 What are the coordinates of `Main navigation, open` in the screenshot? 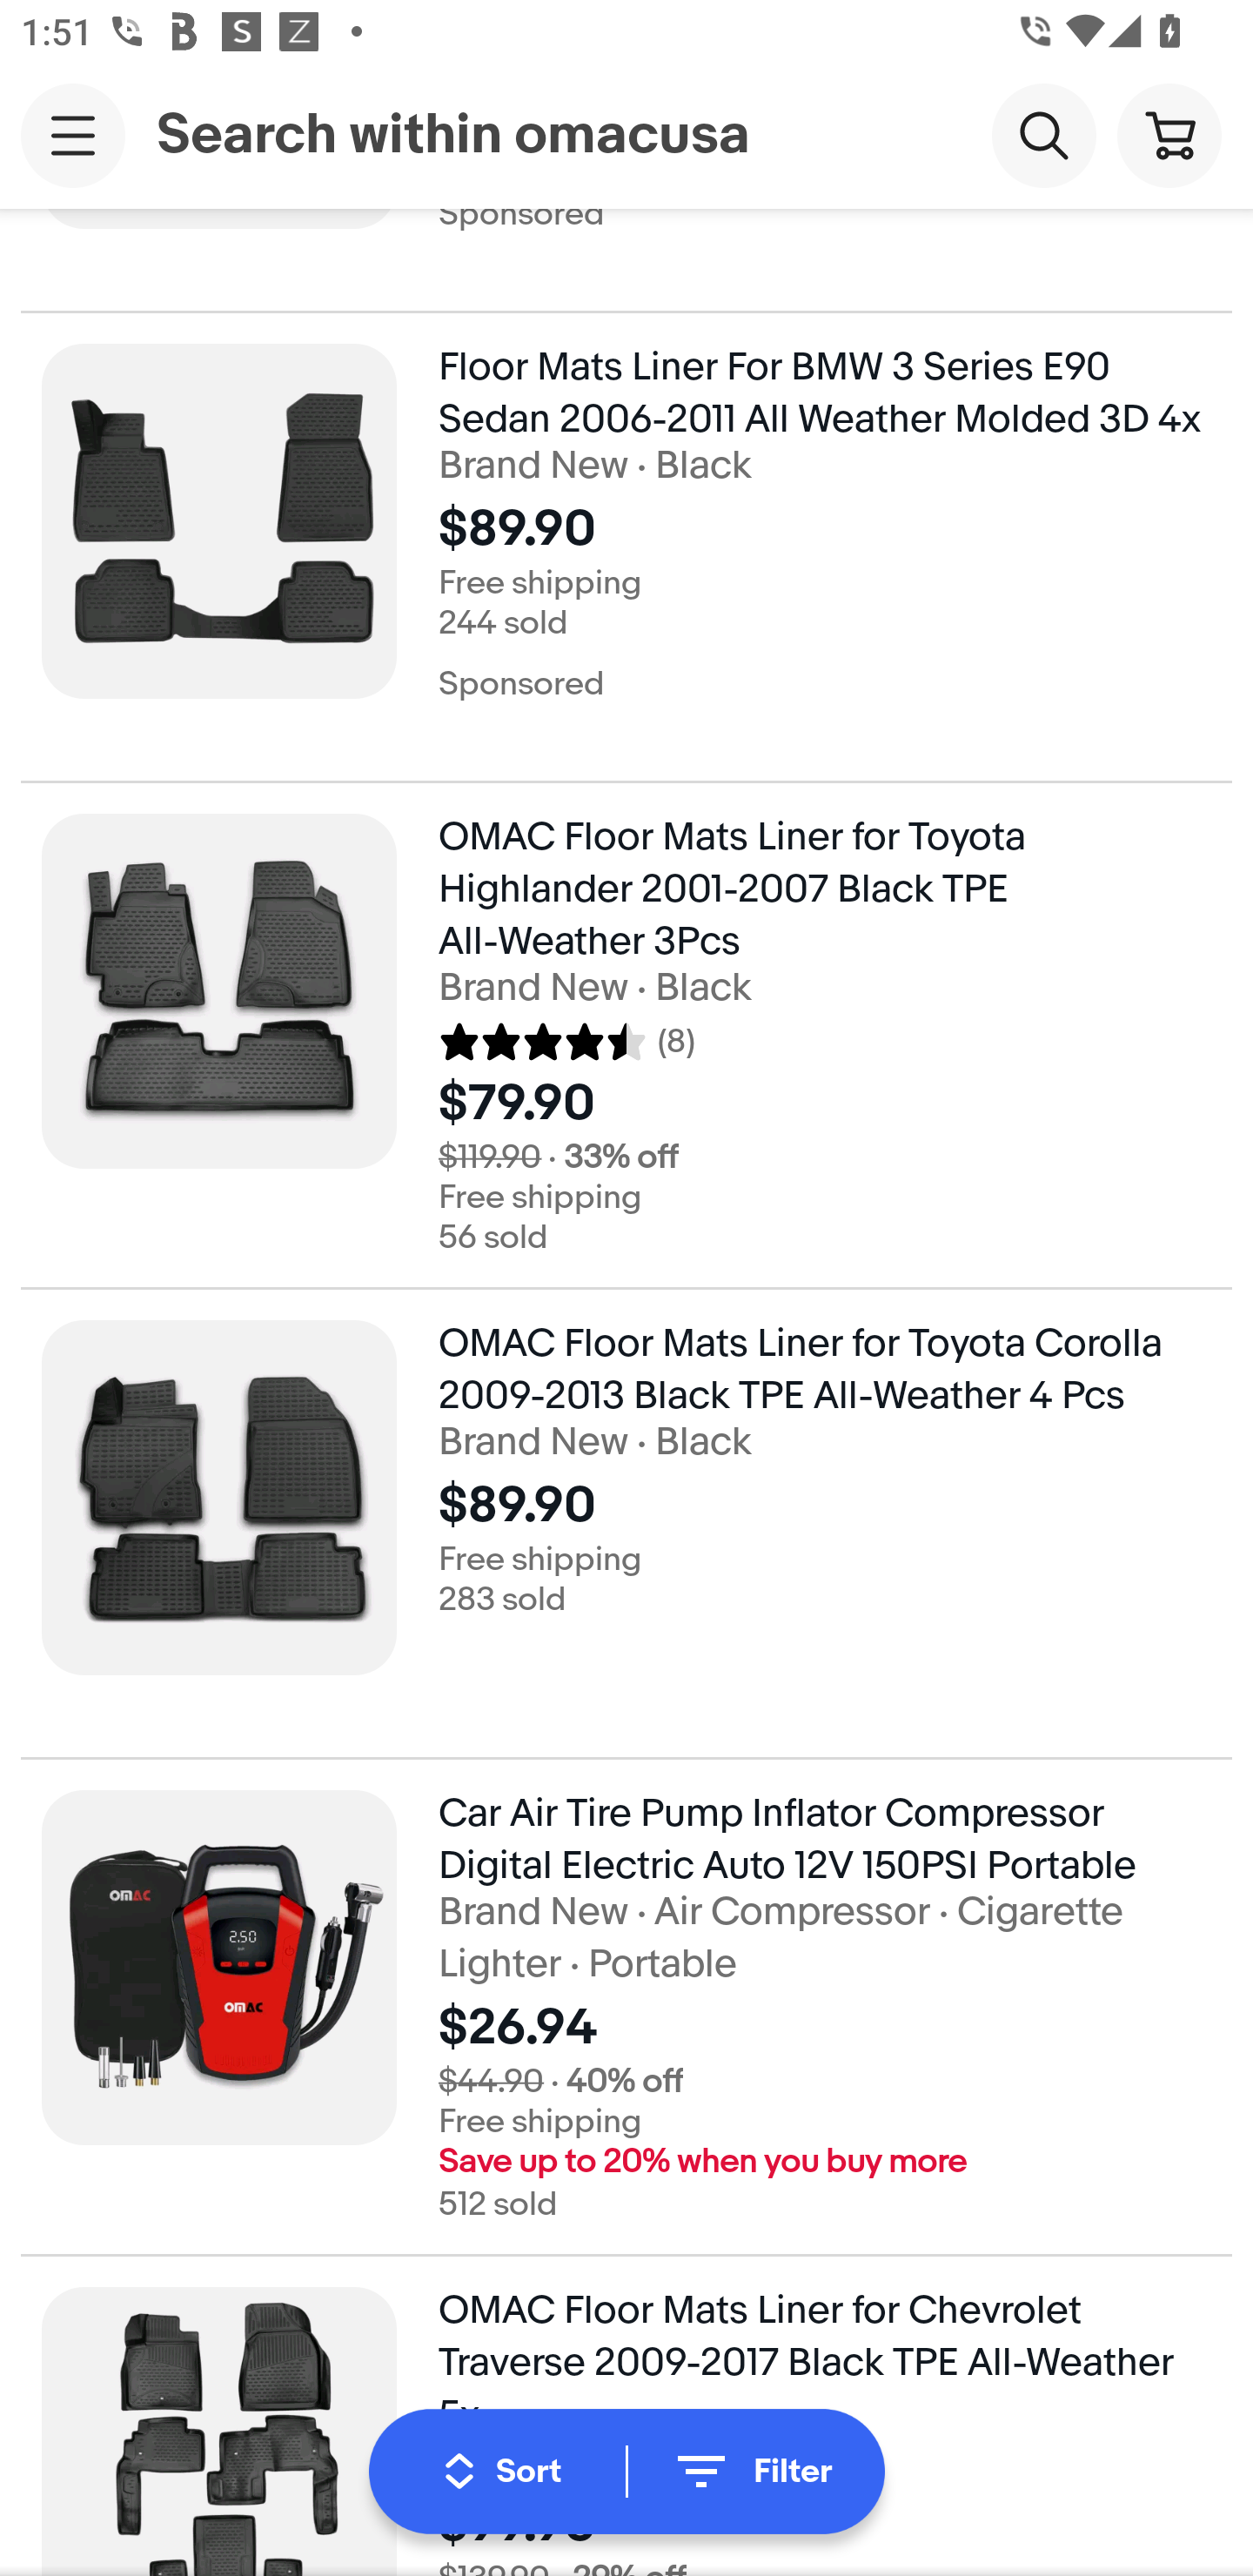 It's located at (73, 135).